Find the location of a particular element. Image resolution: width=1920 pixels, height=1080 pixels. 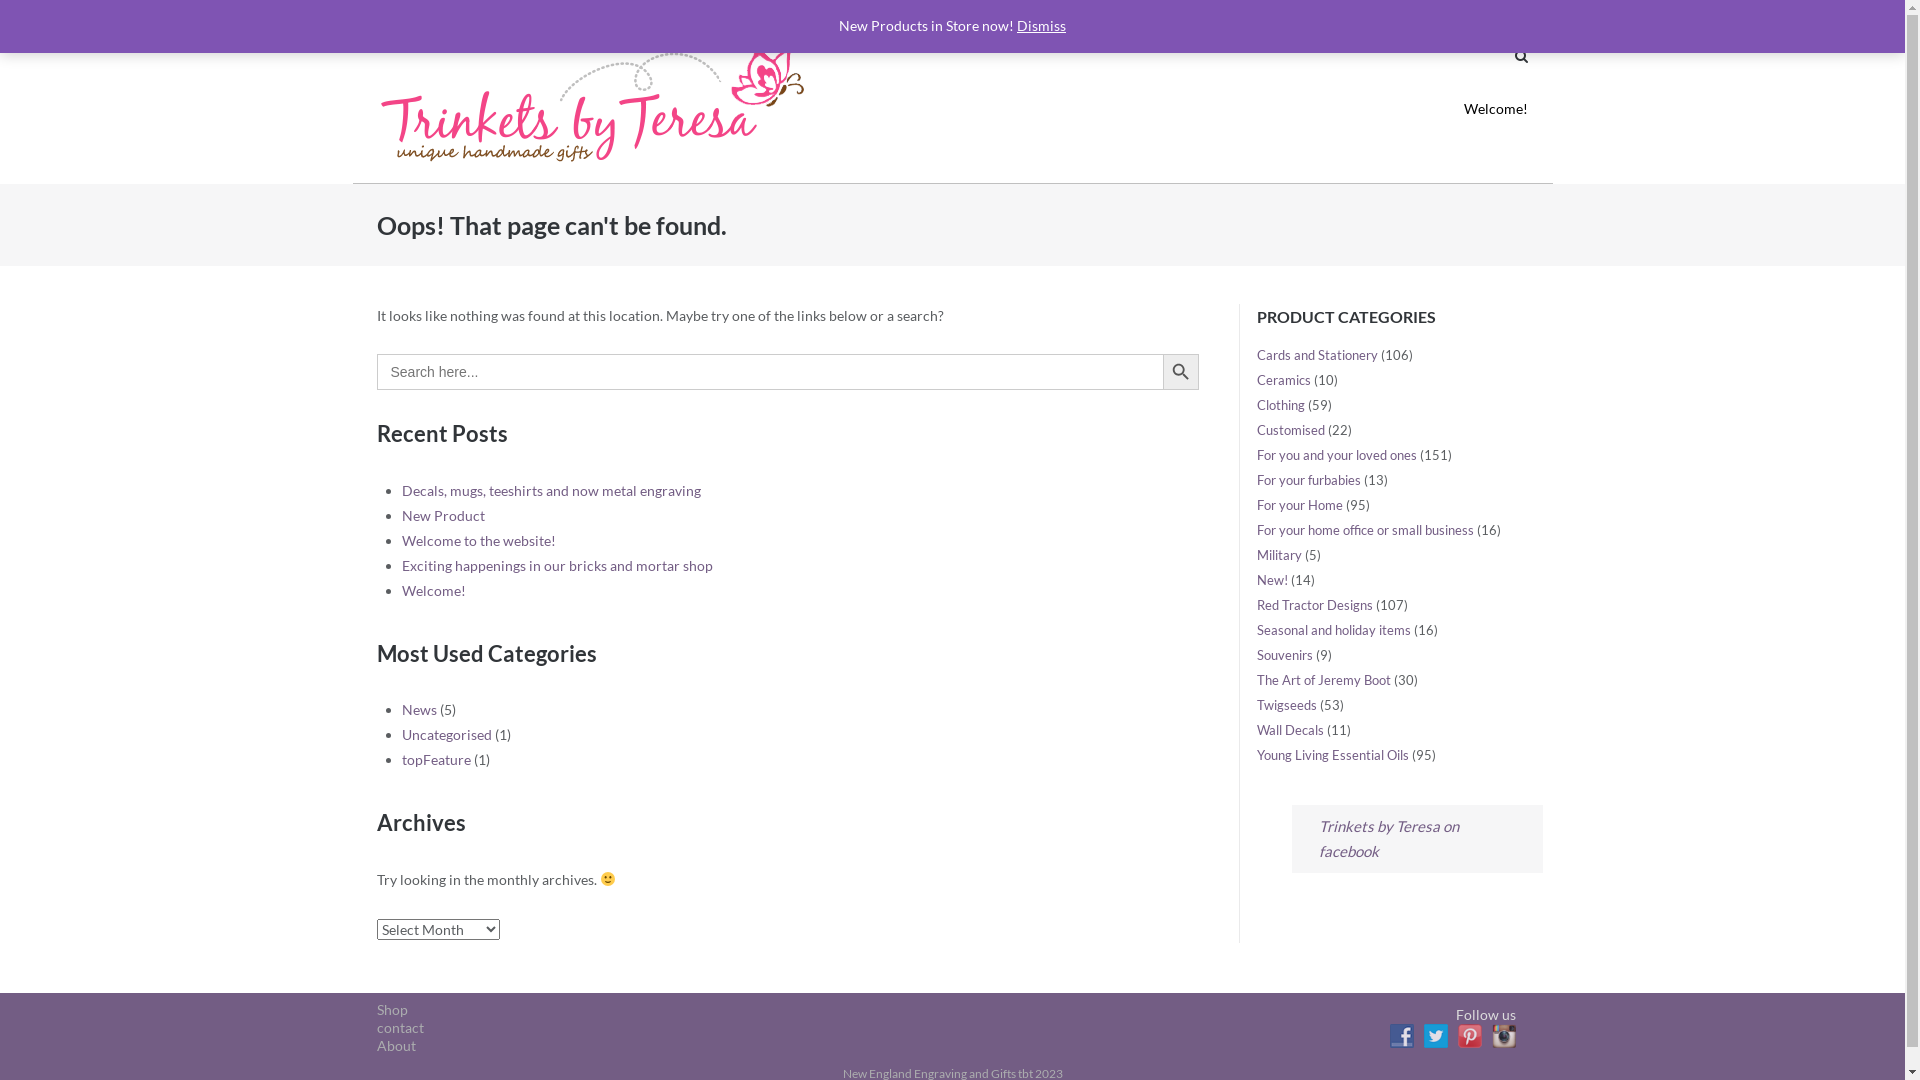

Customised is located at coordinates (1291, 430).